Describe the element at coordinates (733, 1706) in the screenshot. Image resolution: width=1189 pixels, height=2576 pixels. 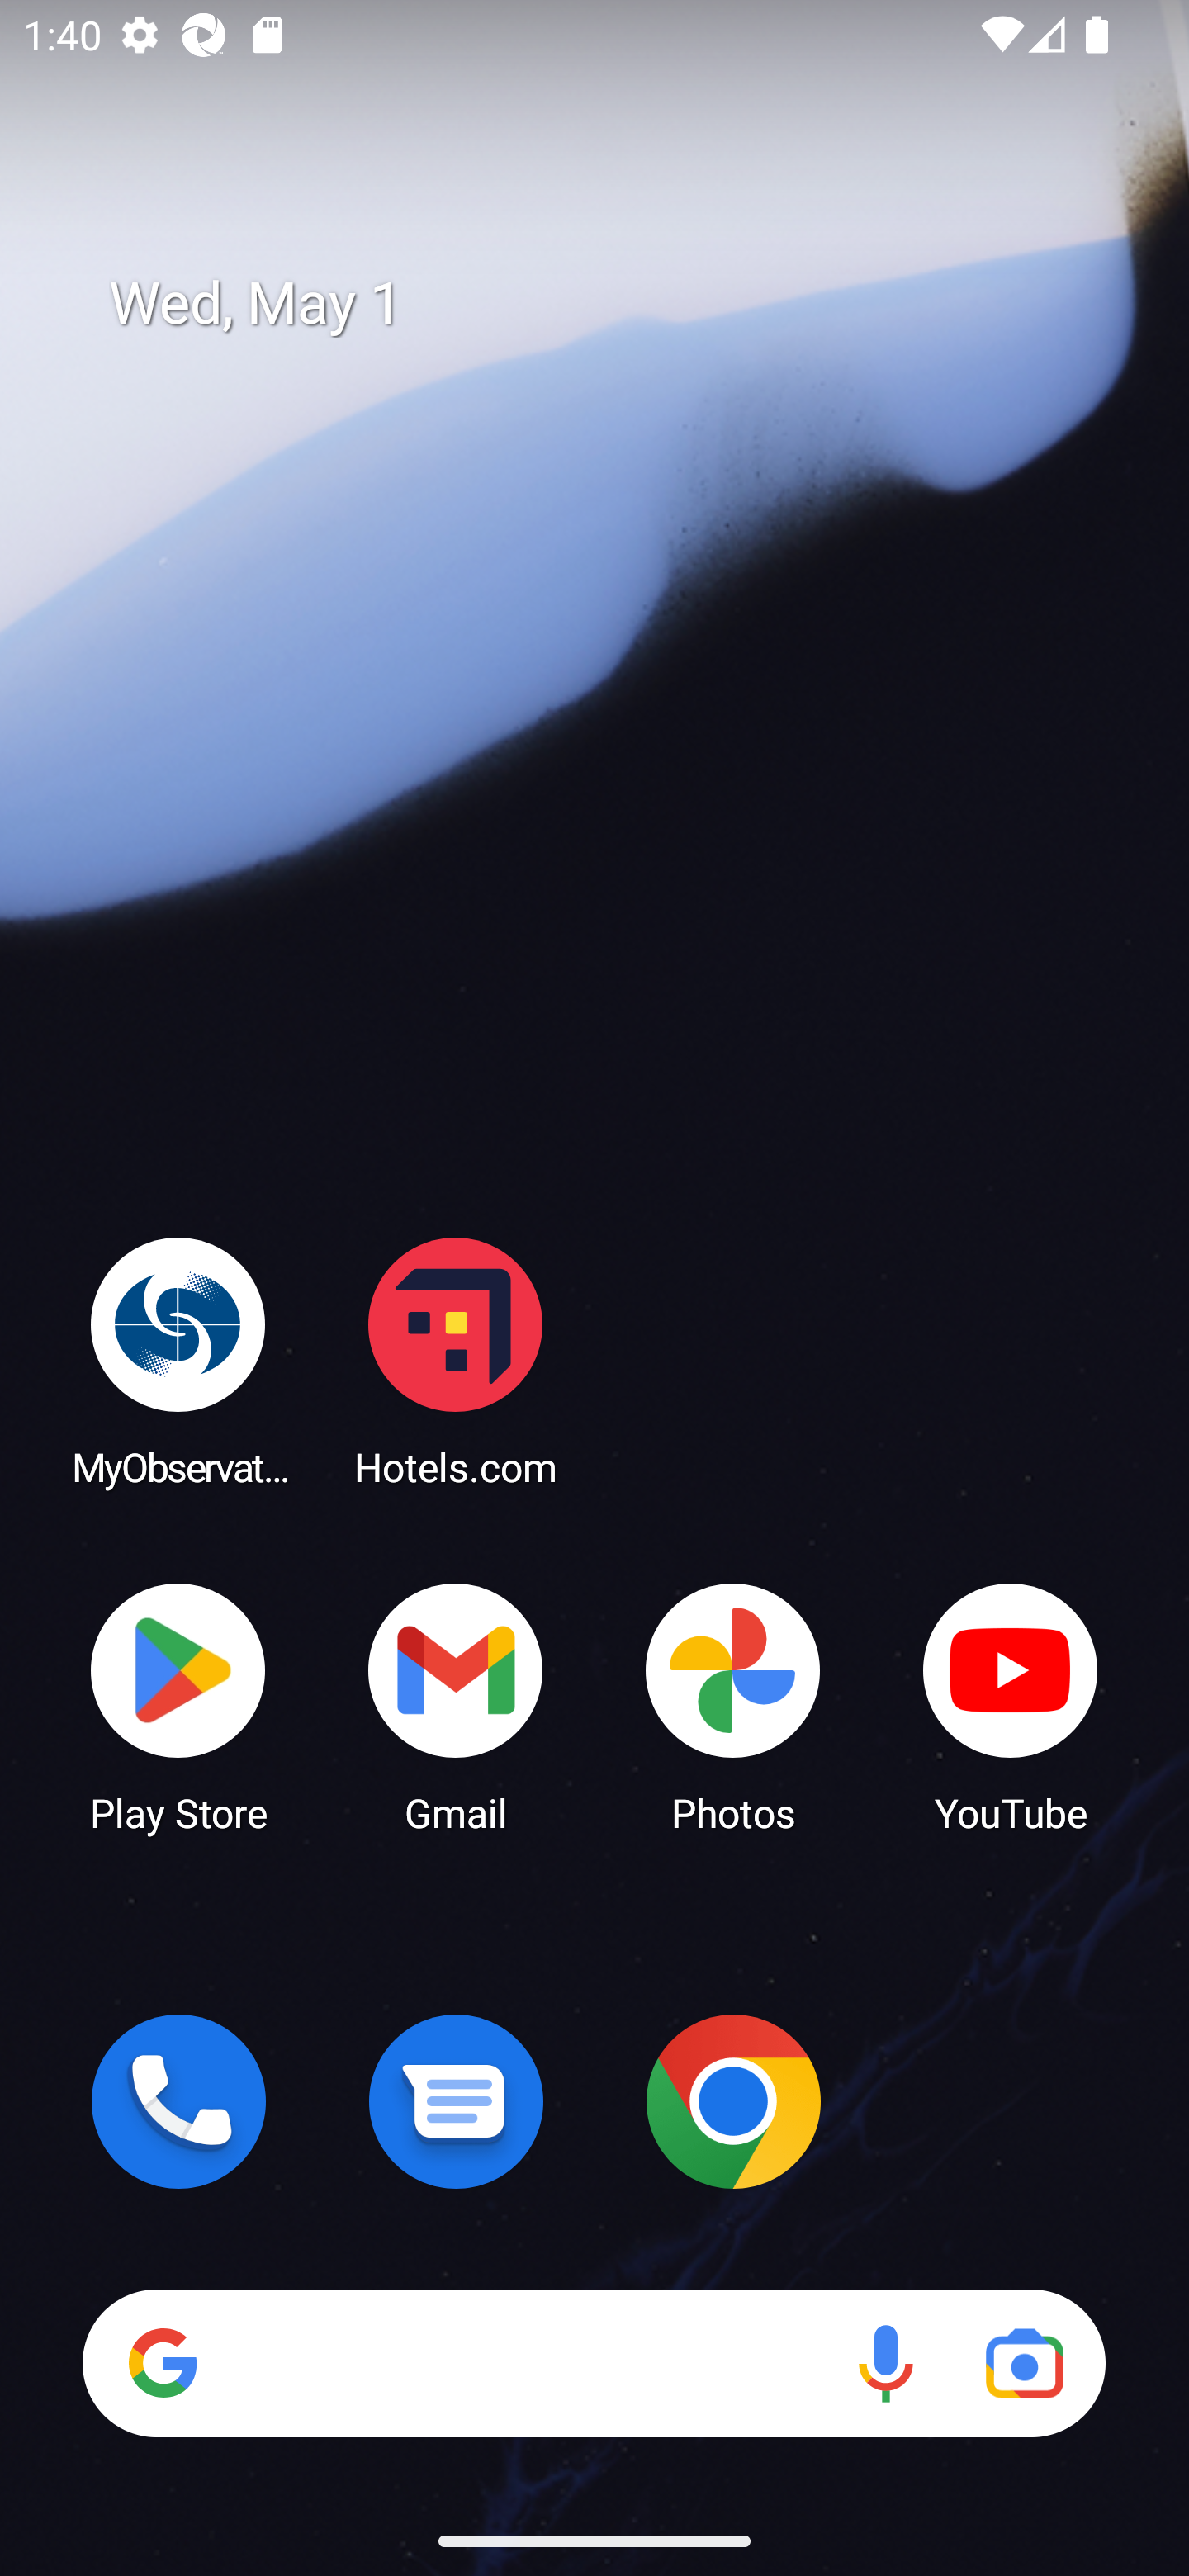
I see `Photos` at that location.